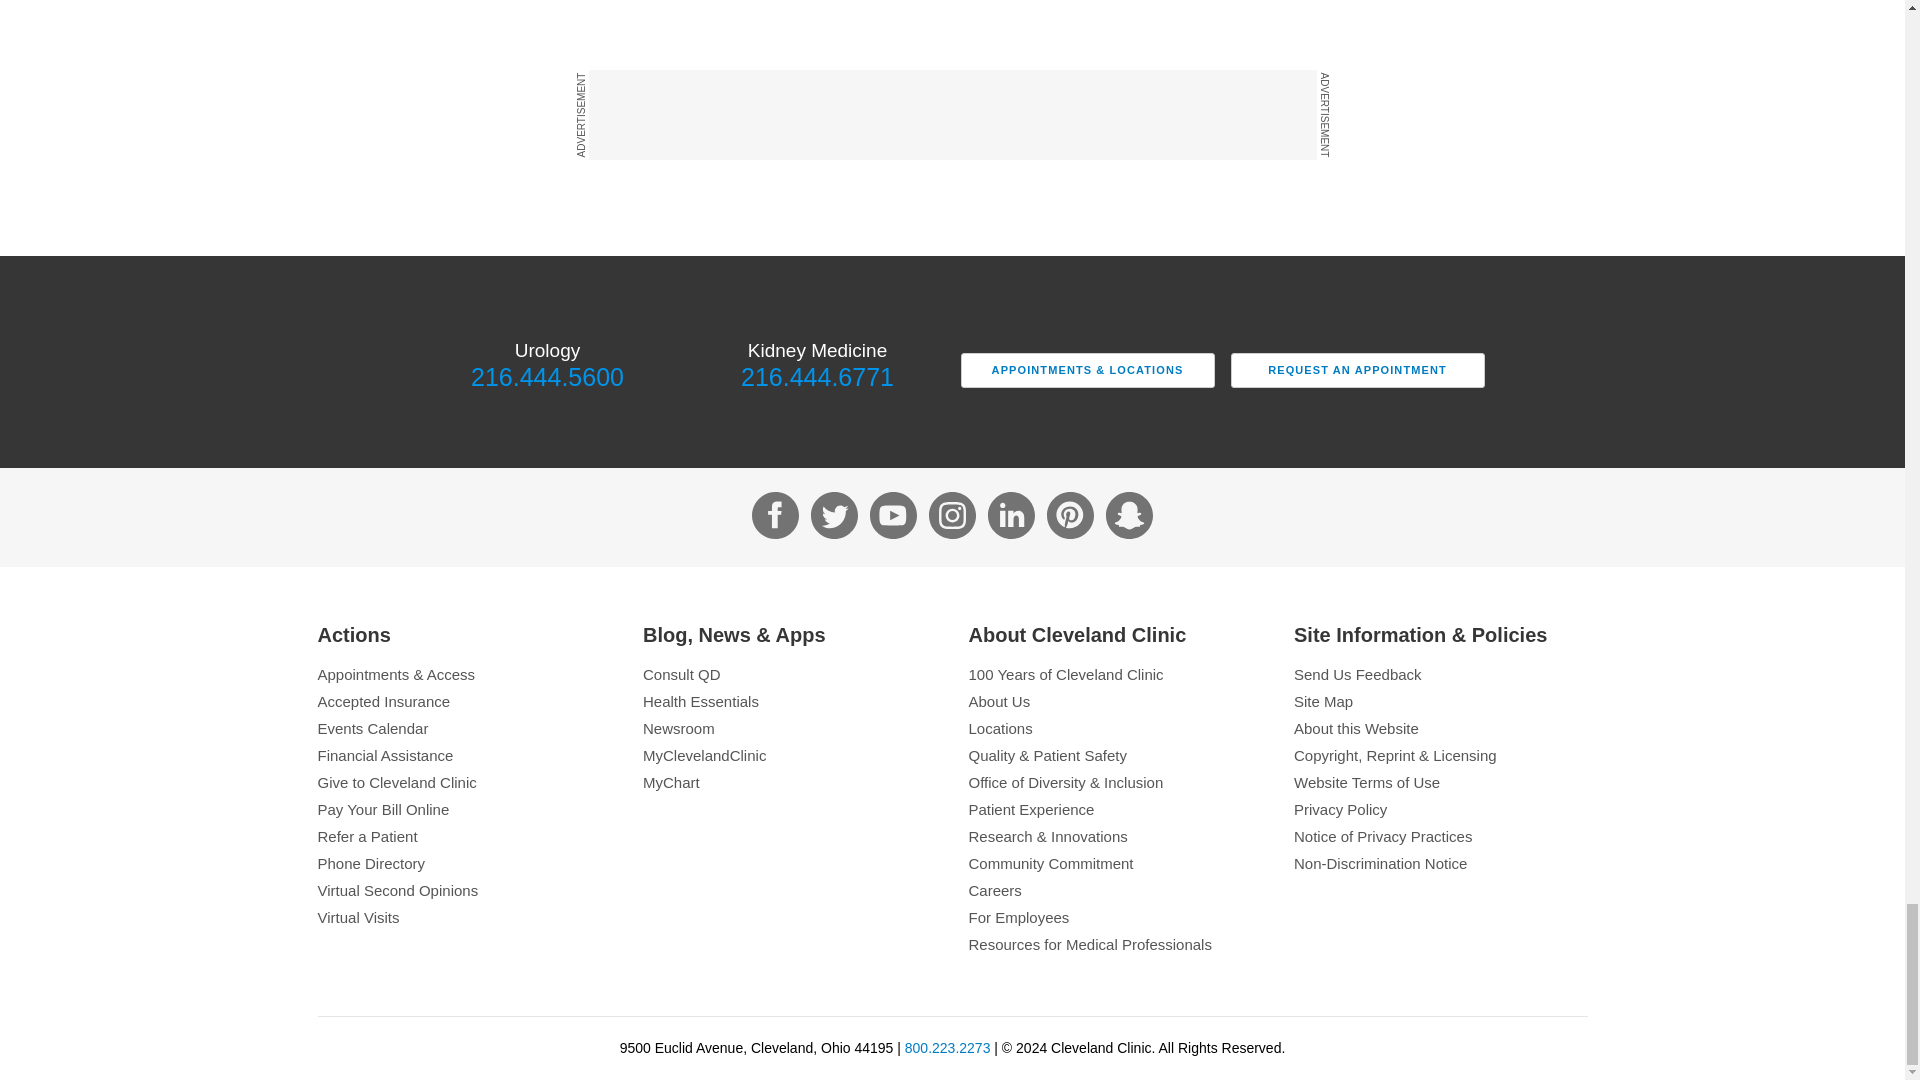  Describe the element at coordinates (1440, 674) in the screenshot. I see `Send Us Feedback` at that location.